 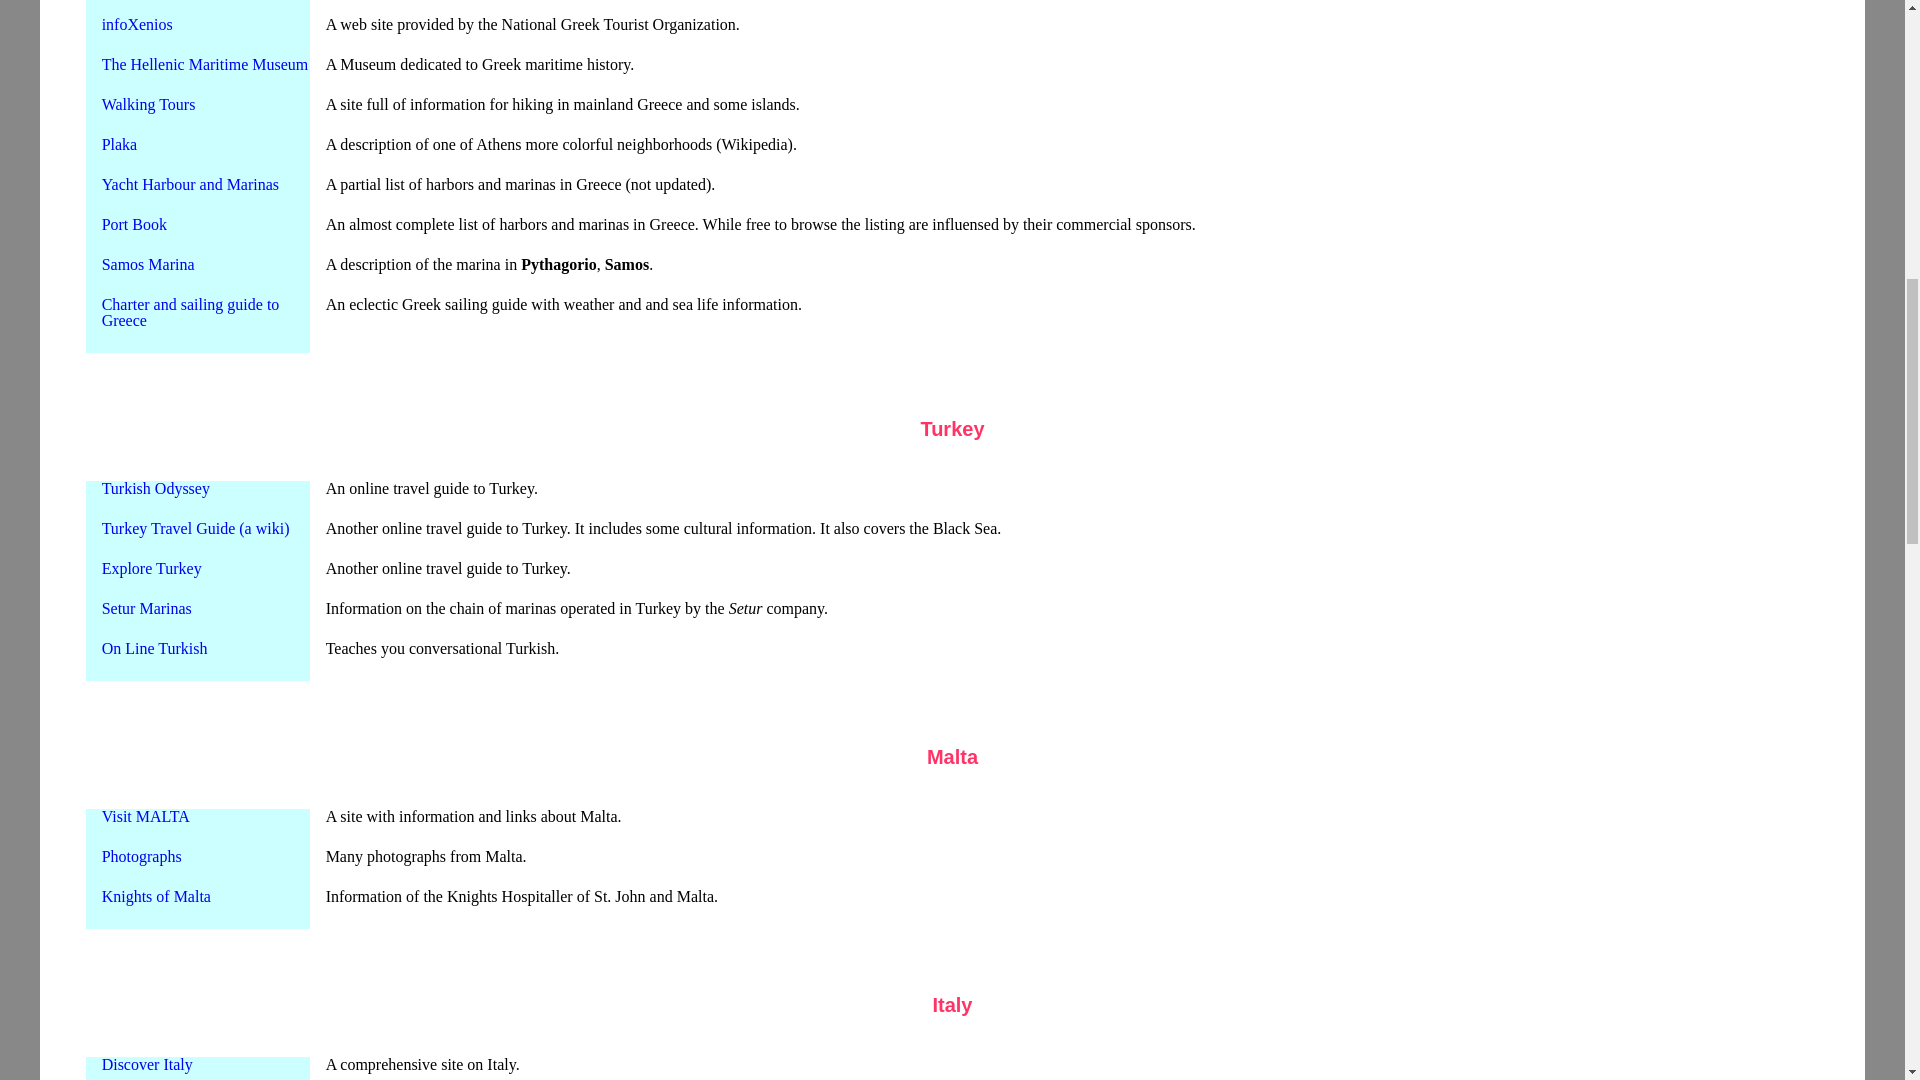 I want to click on Discover Italy, so click(x=147, y=1064).